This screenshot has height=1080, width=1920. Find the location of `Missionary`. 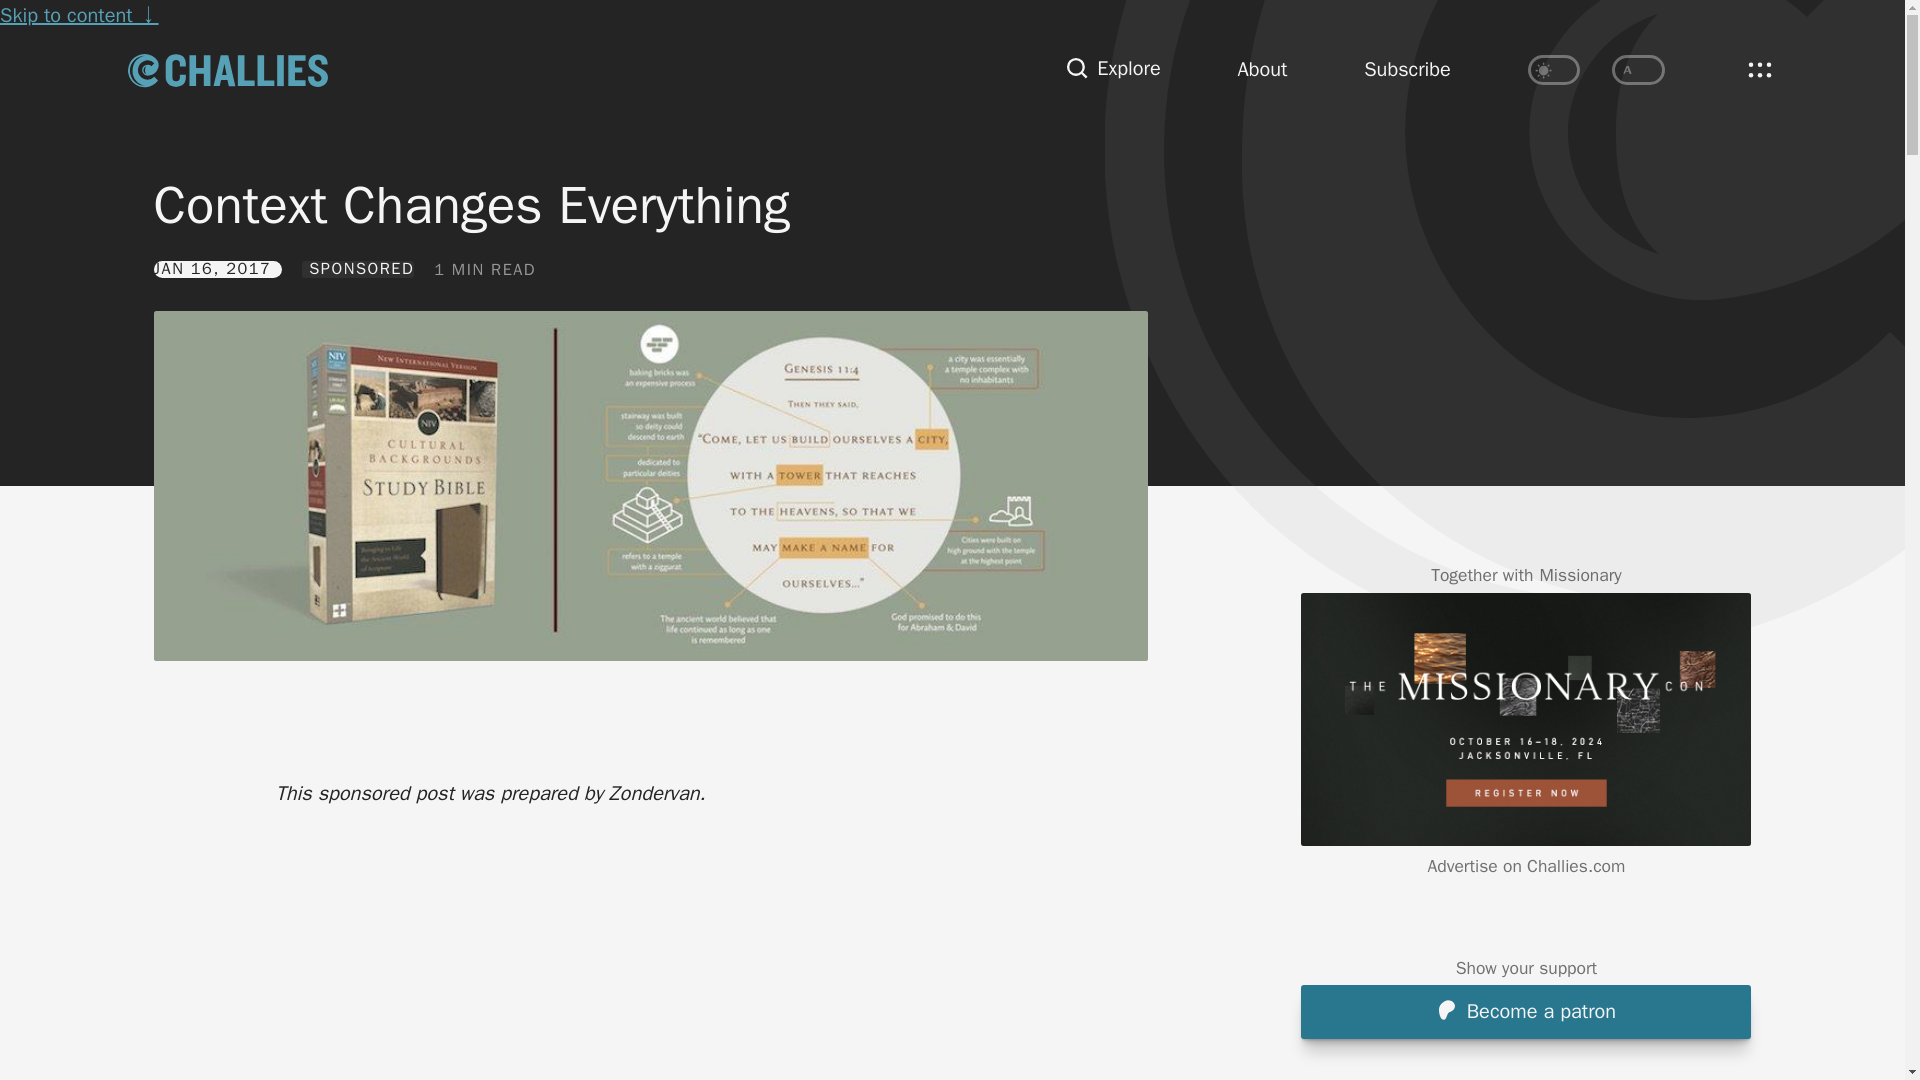

Missionary is located at coordinates (1580, 576).